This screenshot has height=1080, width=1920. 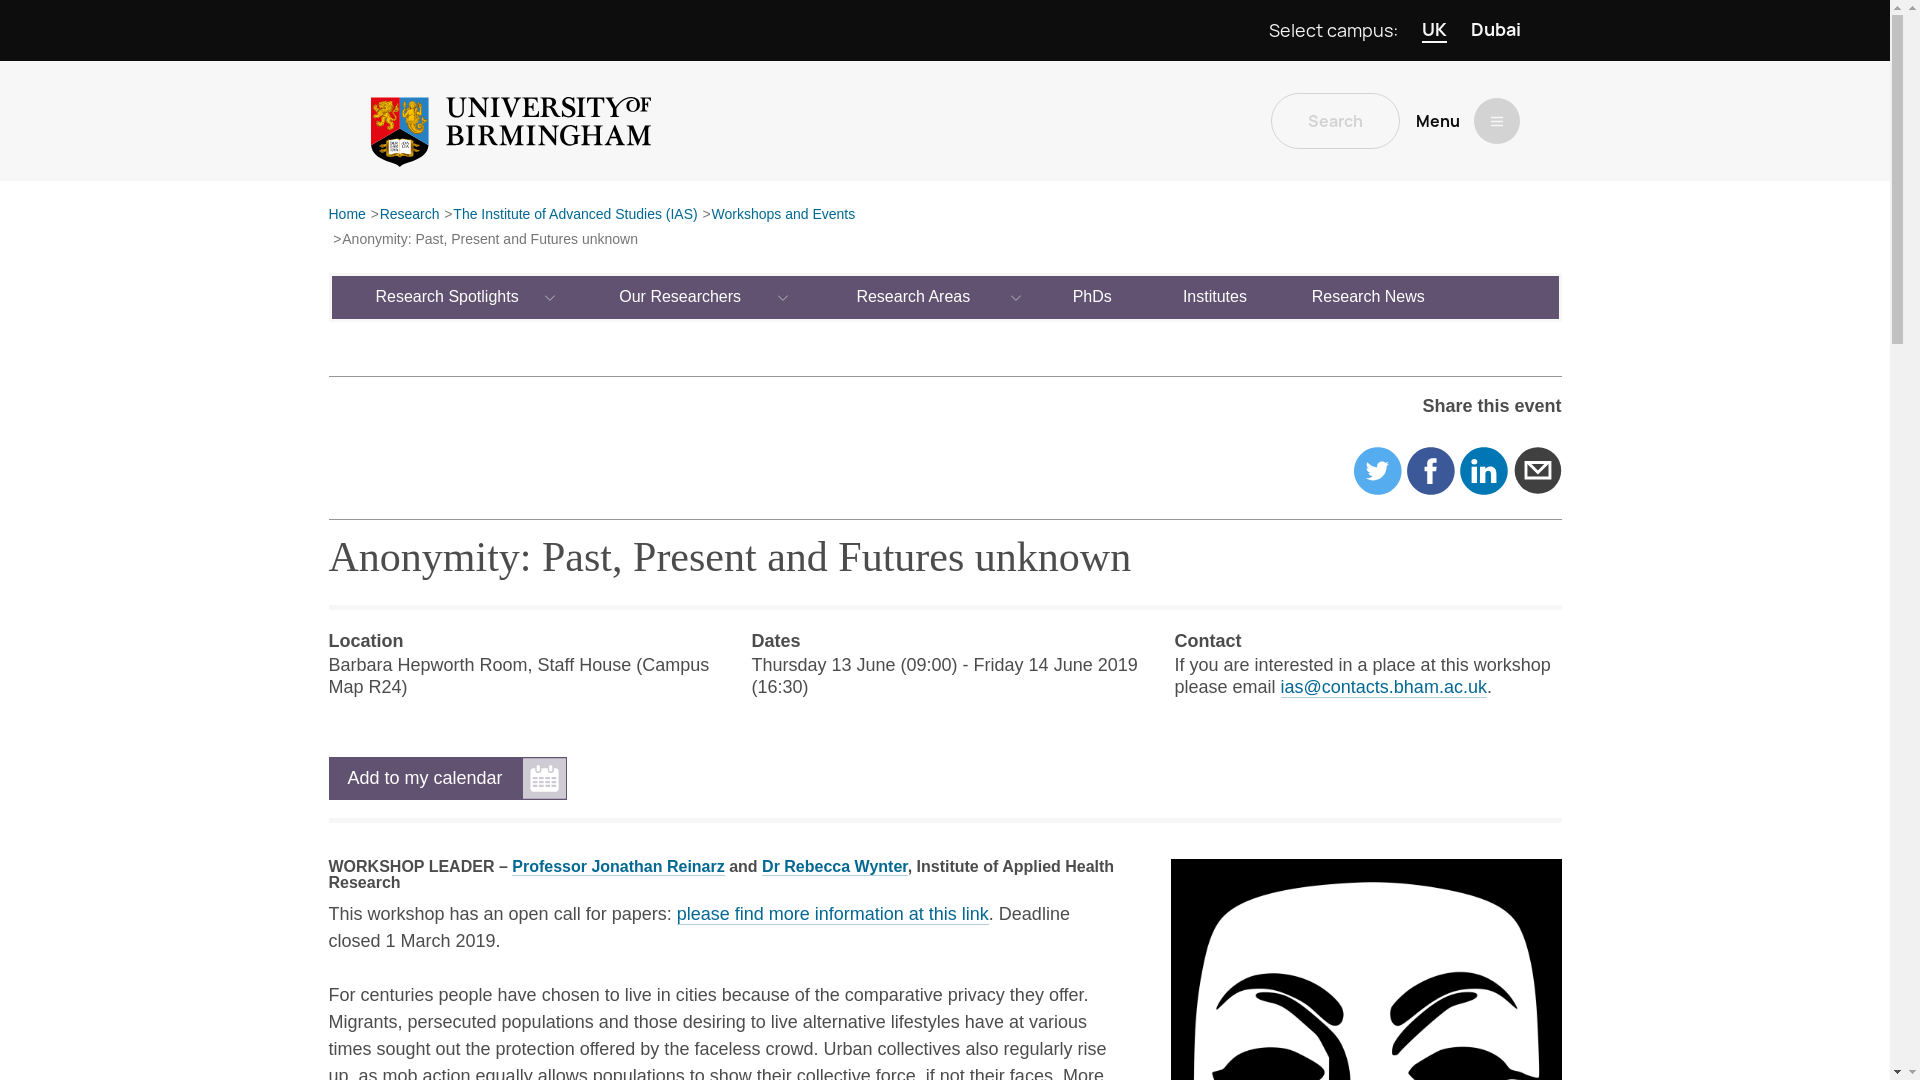 I want to click on Our Researchers, so click(x=681, y=296).